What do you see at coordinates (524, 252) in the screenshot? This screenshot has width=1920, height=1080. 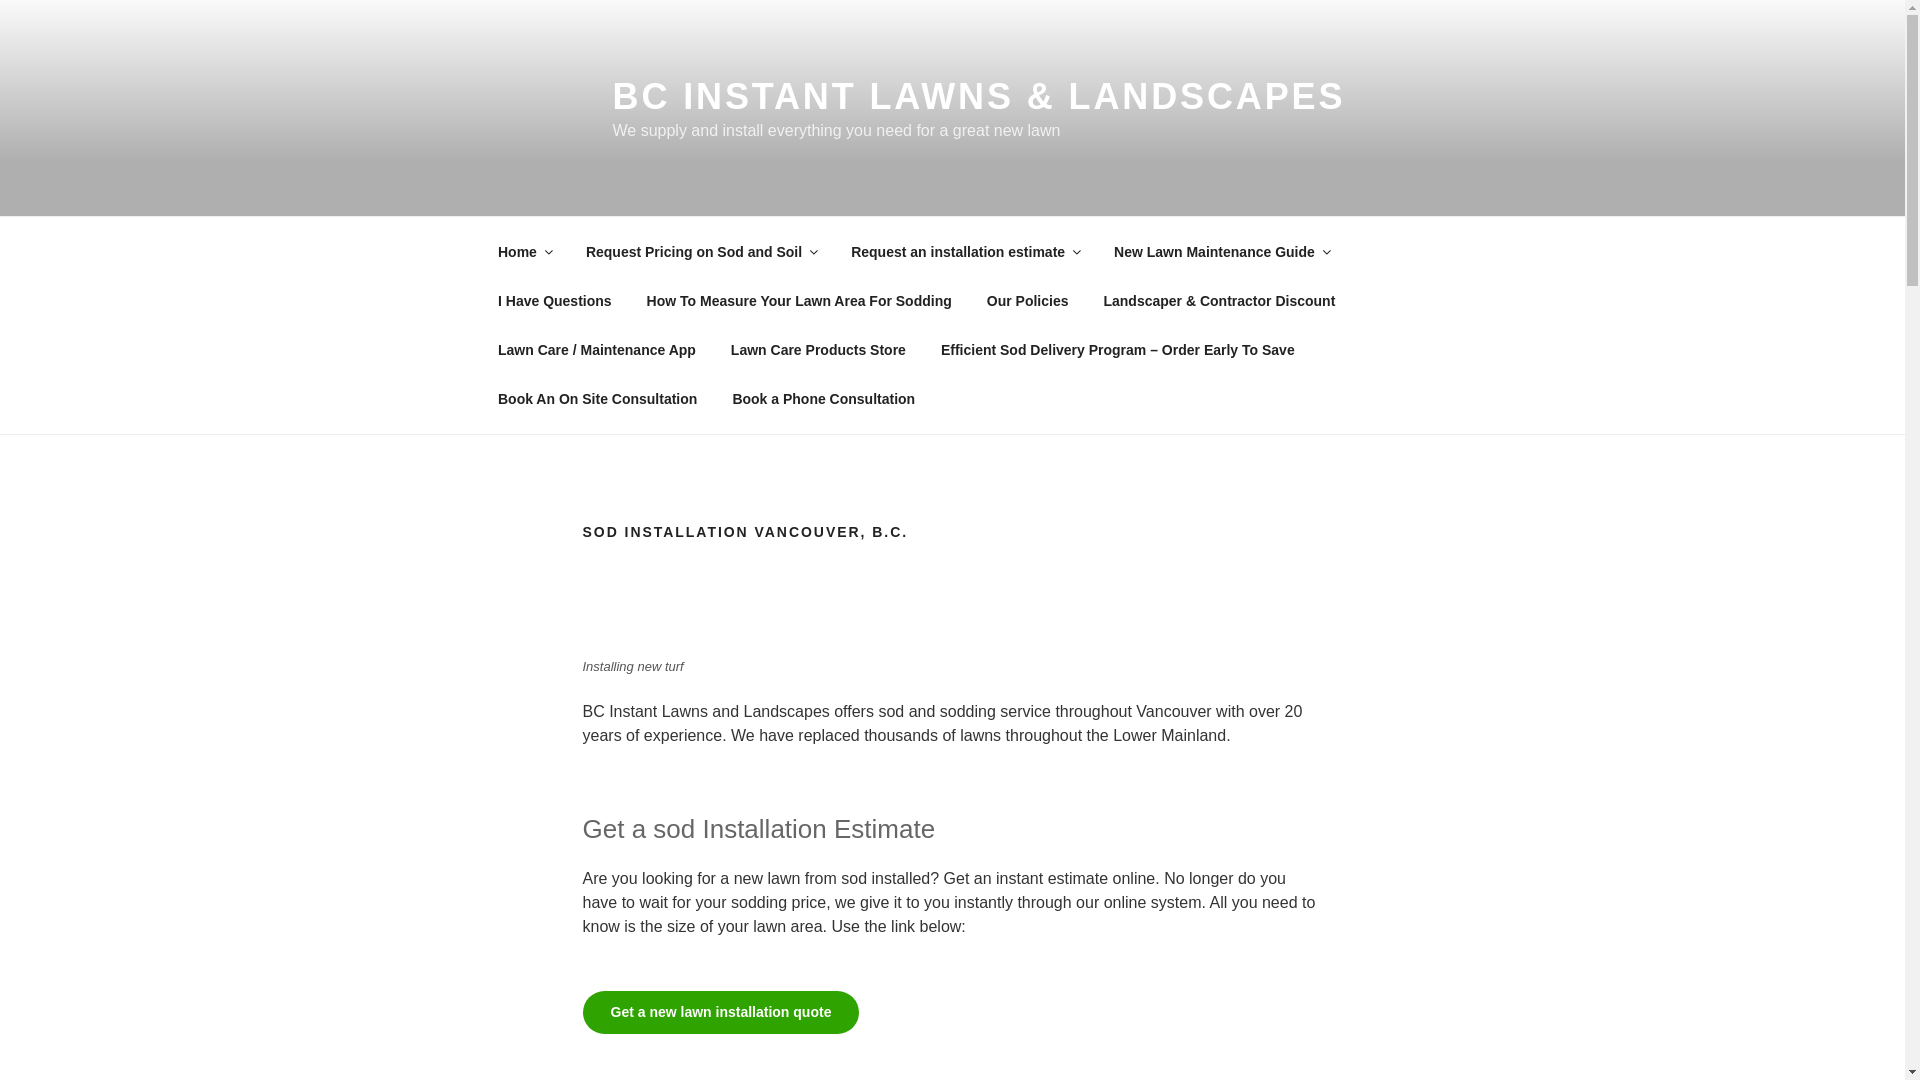 I see `Home` at bounding box center [524, 252].